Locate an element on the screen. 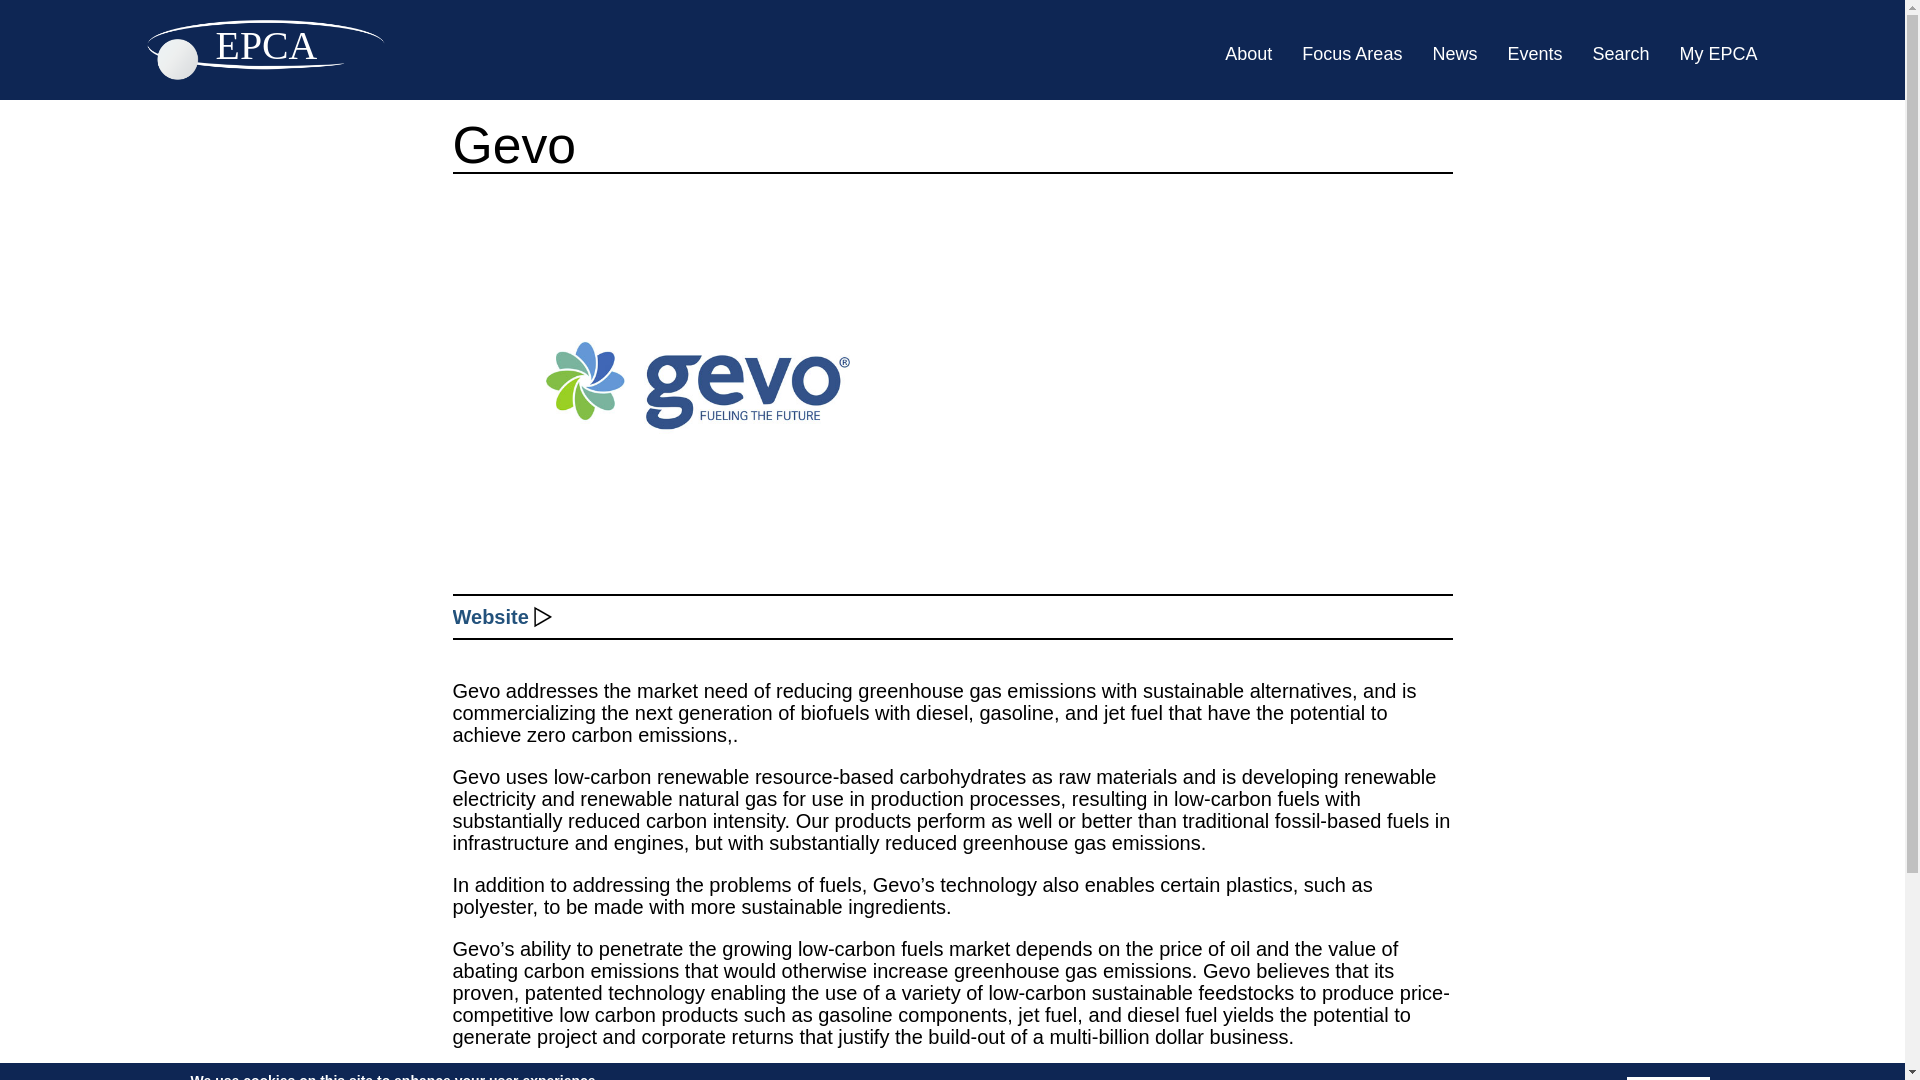 The height and width of the screenshot is (1080, 1920). About is located at coordinates (1248, 54).